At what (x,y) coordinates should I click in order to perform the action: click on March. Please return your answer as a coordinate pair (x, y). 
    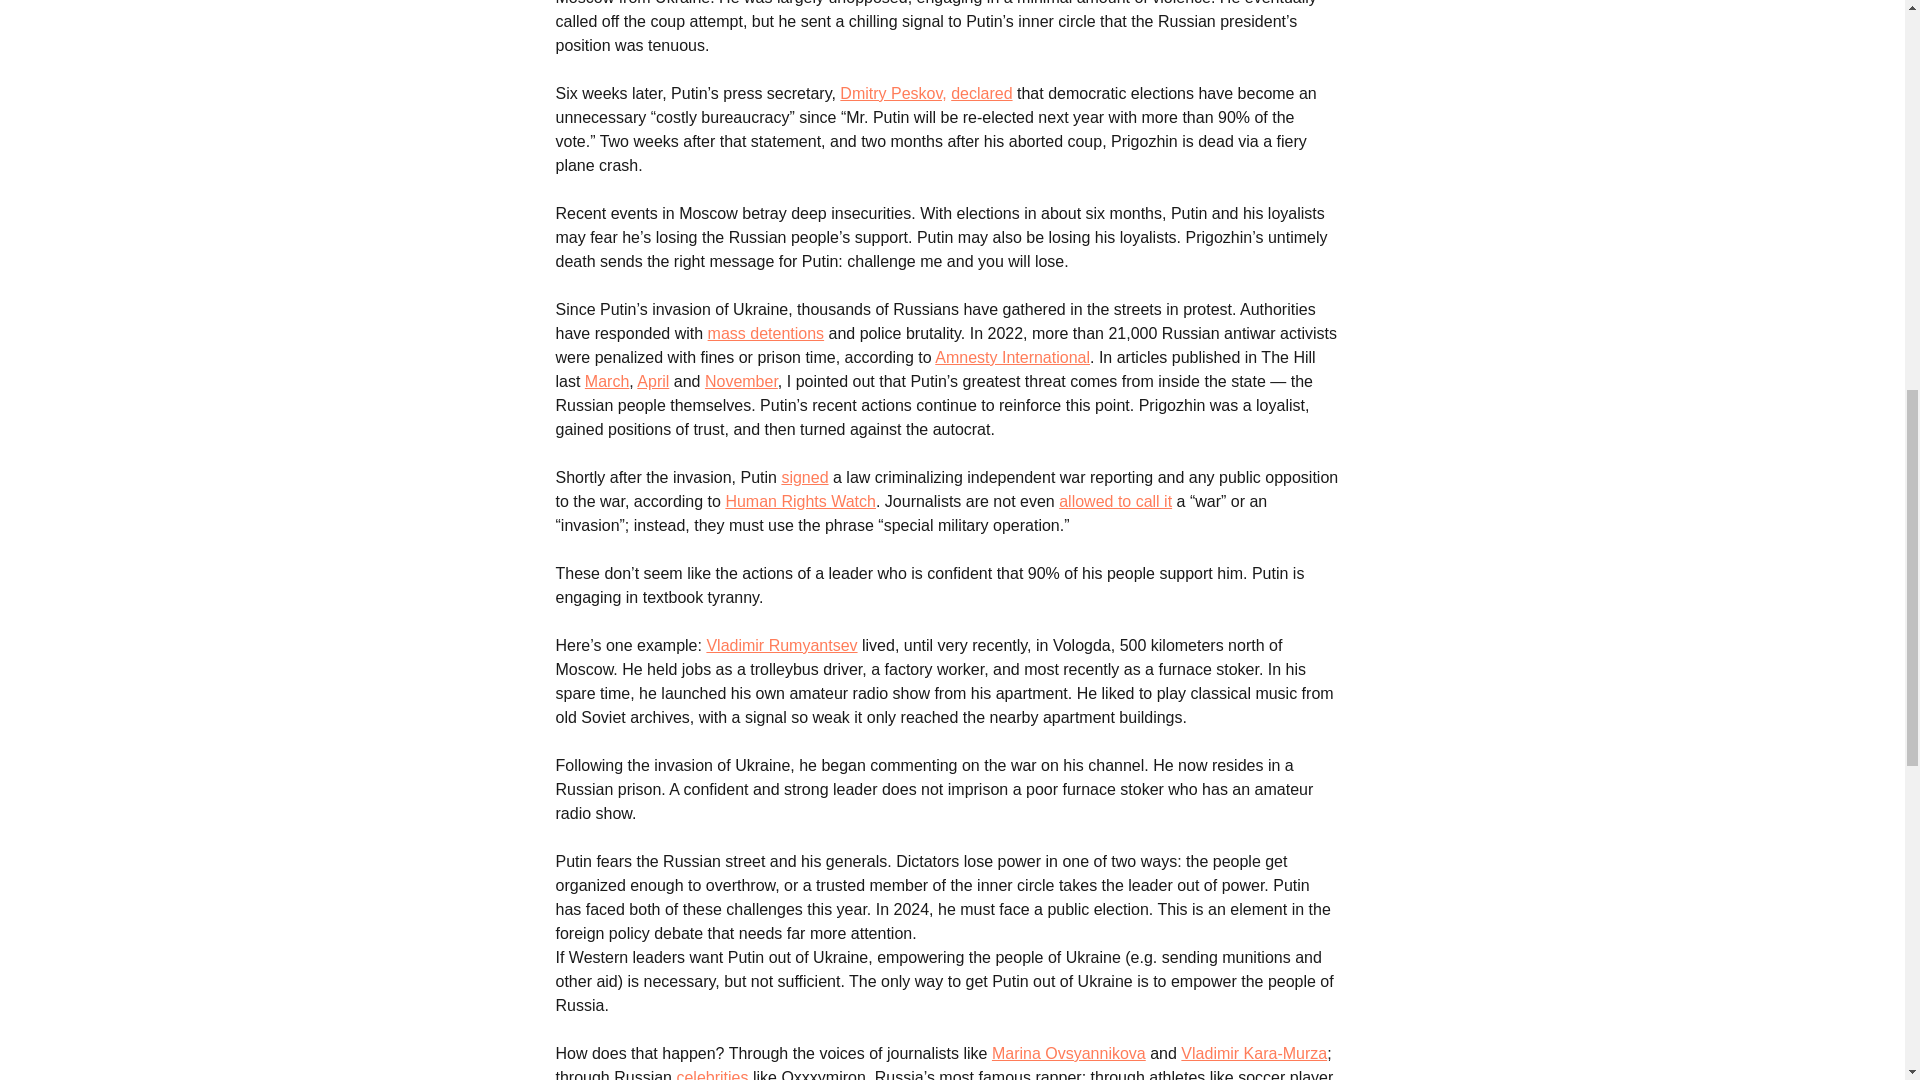
    Looking at the image, I should click on (607, 380).